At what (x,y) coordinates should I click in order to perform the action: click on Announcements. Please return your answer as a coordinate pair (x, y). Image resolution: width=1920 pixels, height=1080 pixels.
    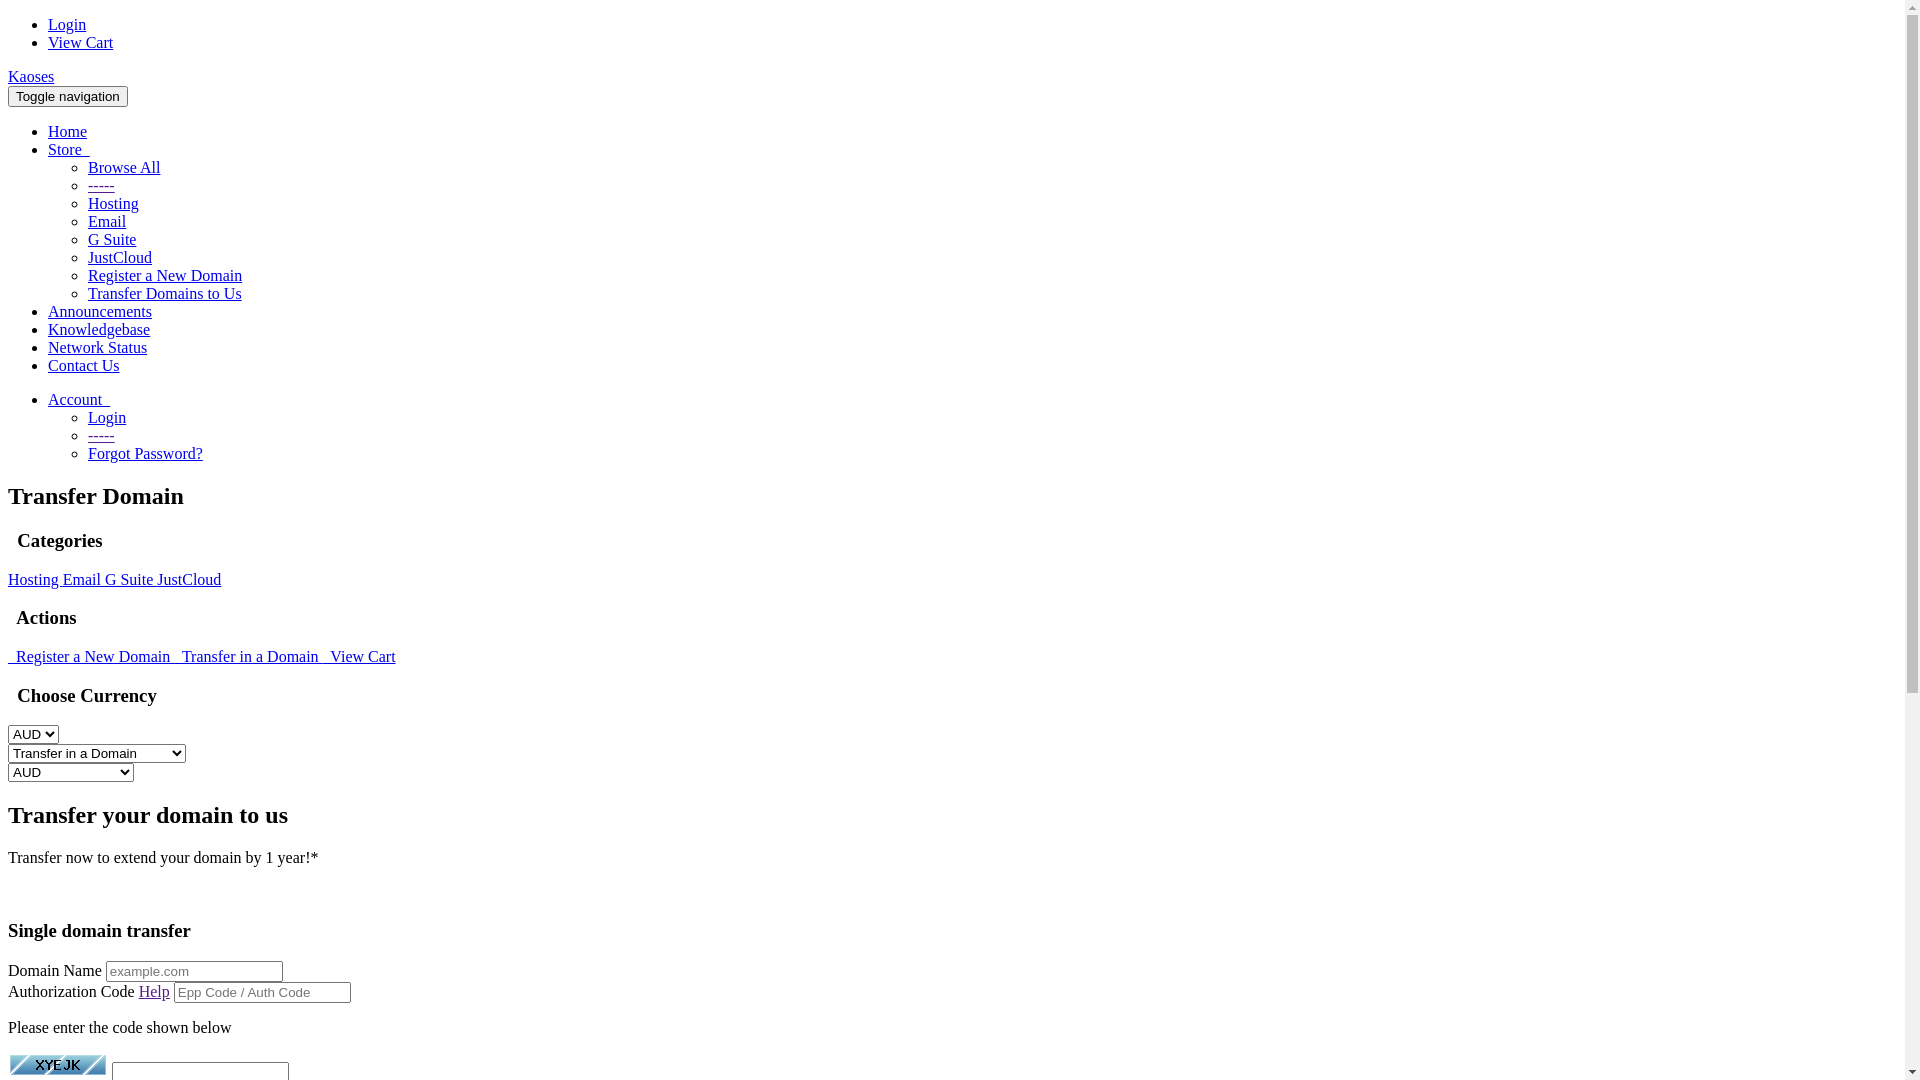
    Looking at the image, I should click on (100, 312).